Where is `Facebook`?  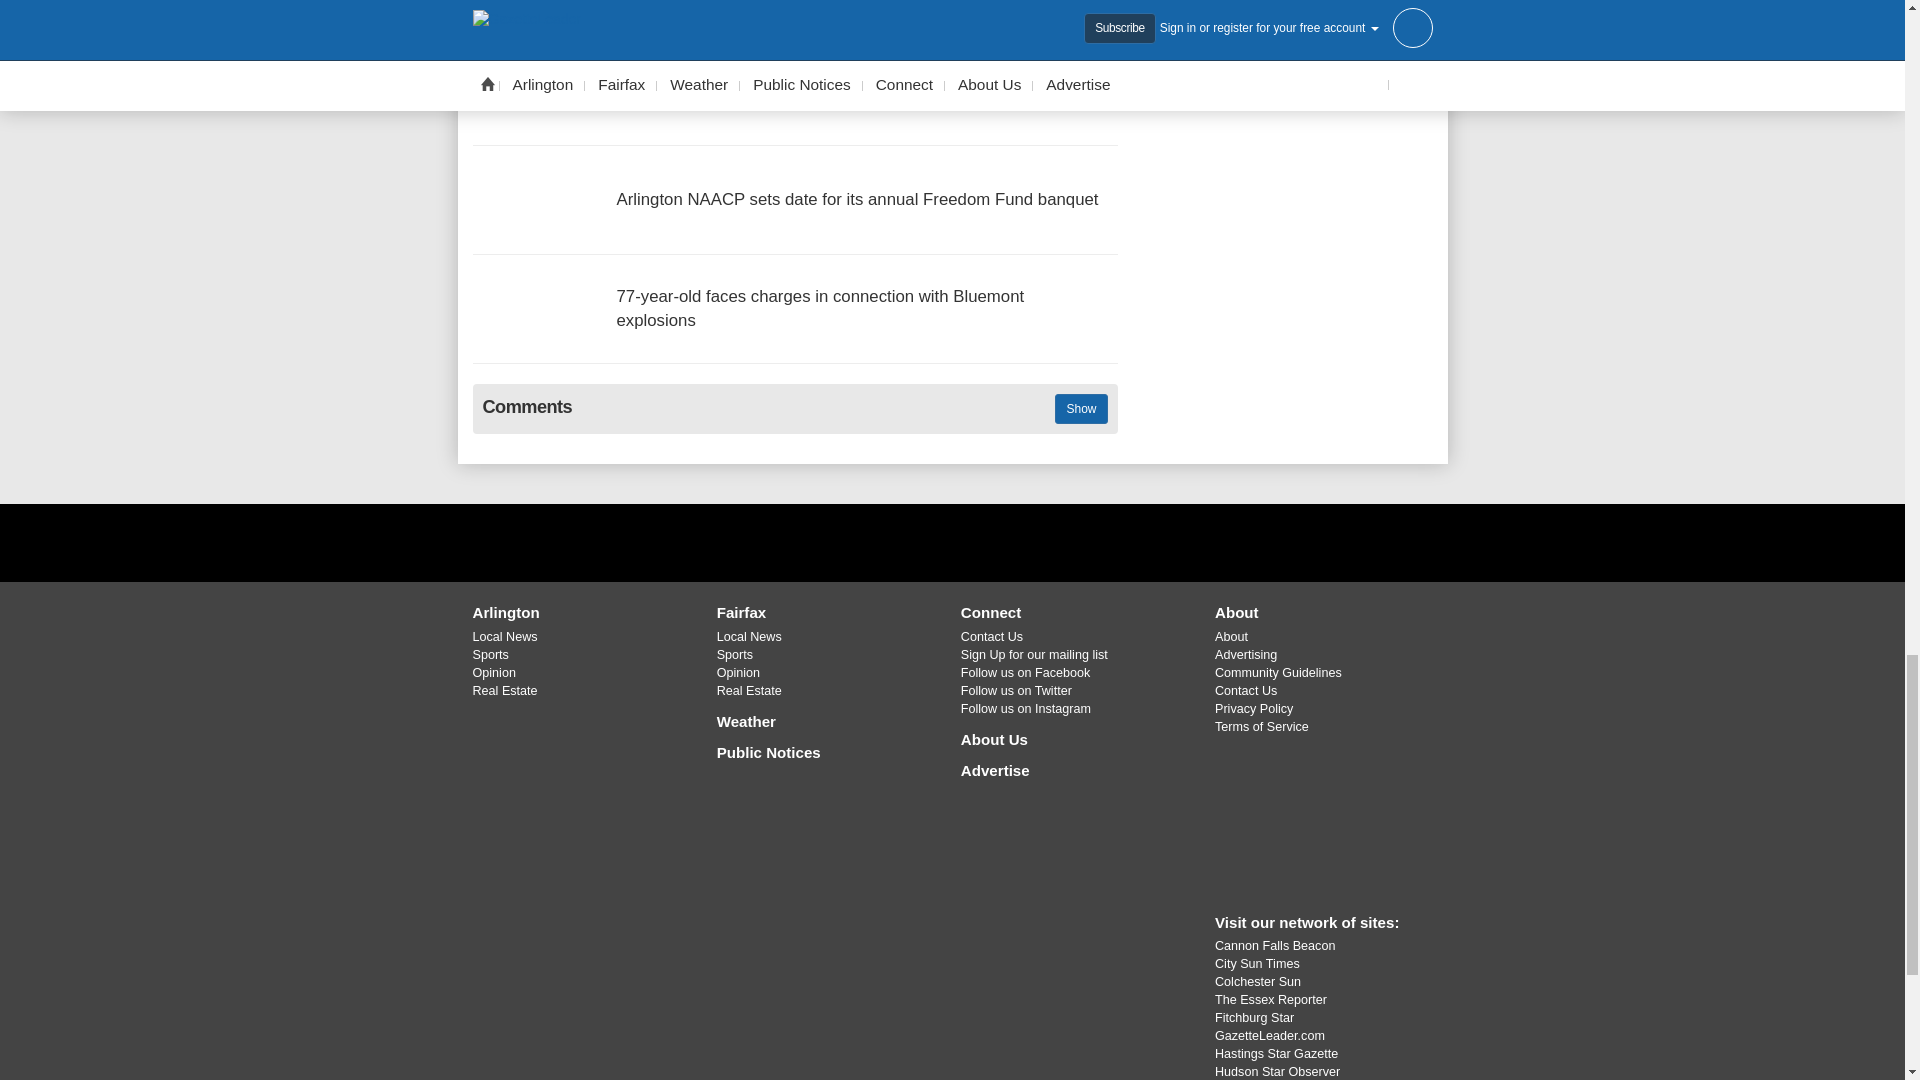
Facebook is located at coordinates (901, 542).